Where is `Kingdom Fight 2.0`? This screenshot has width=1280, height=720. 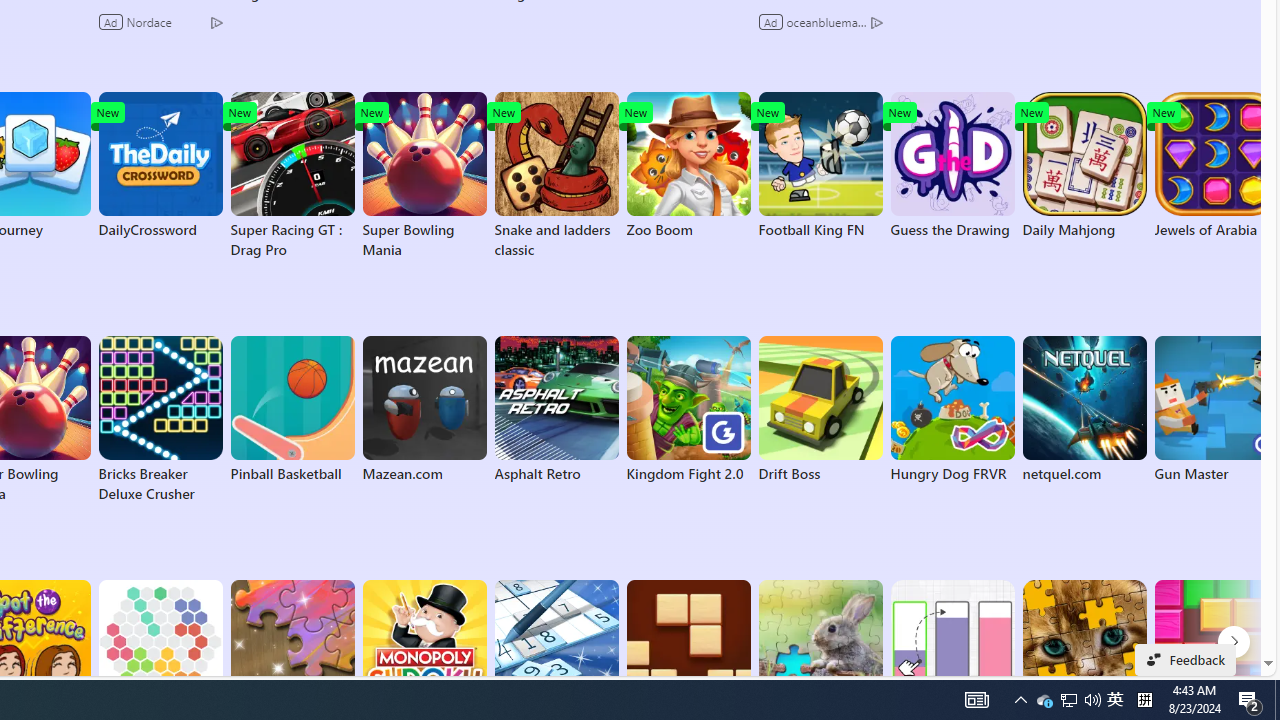 Kingdom Fight 2.0 is located at coordinates (688, 410).